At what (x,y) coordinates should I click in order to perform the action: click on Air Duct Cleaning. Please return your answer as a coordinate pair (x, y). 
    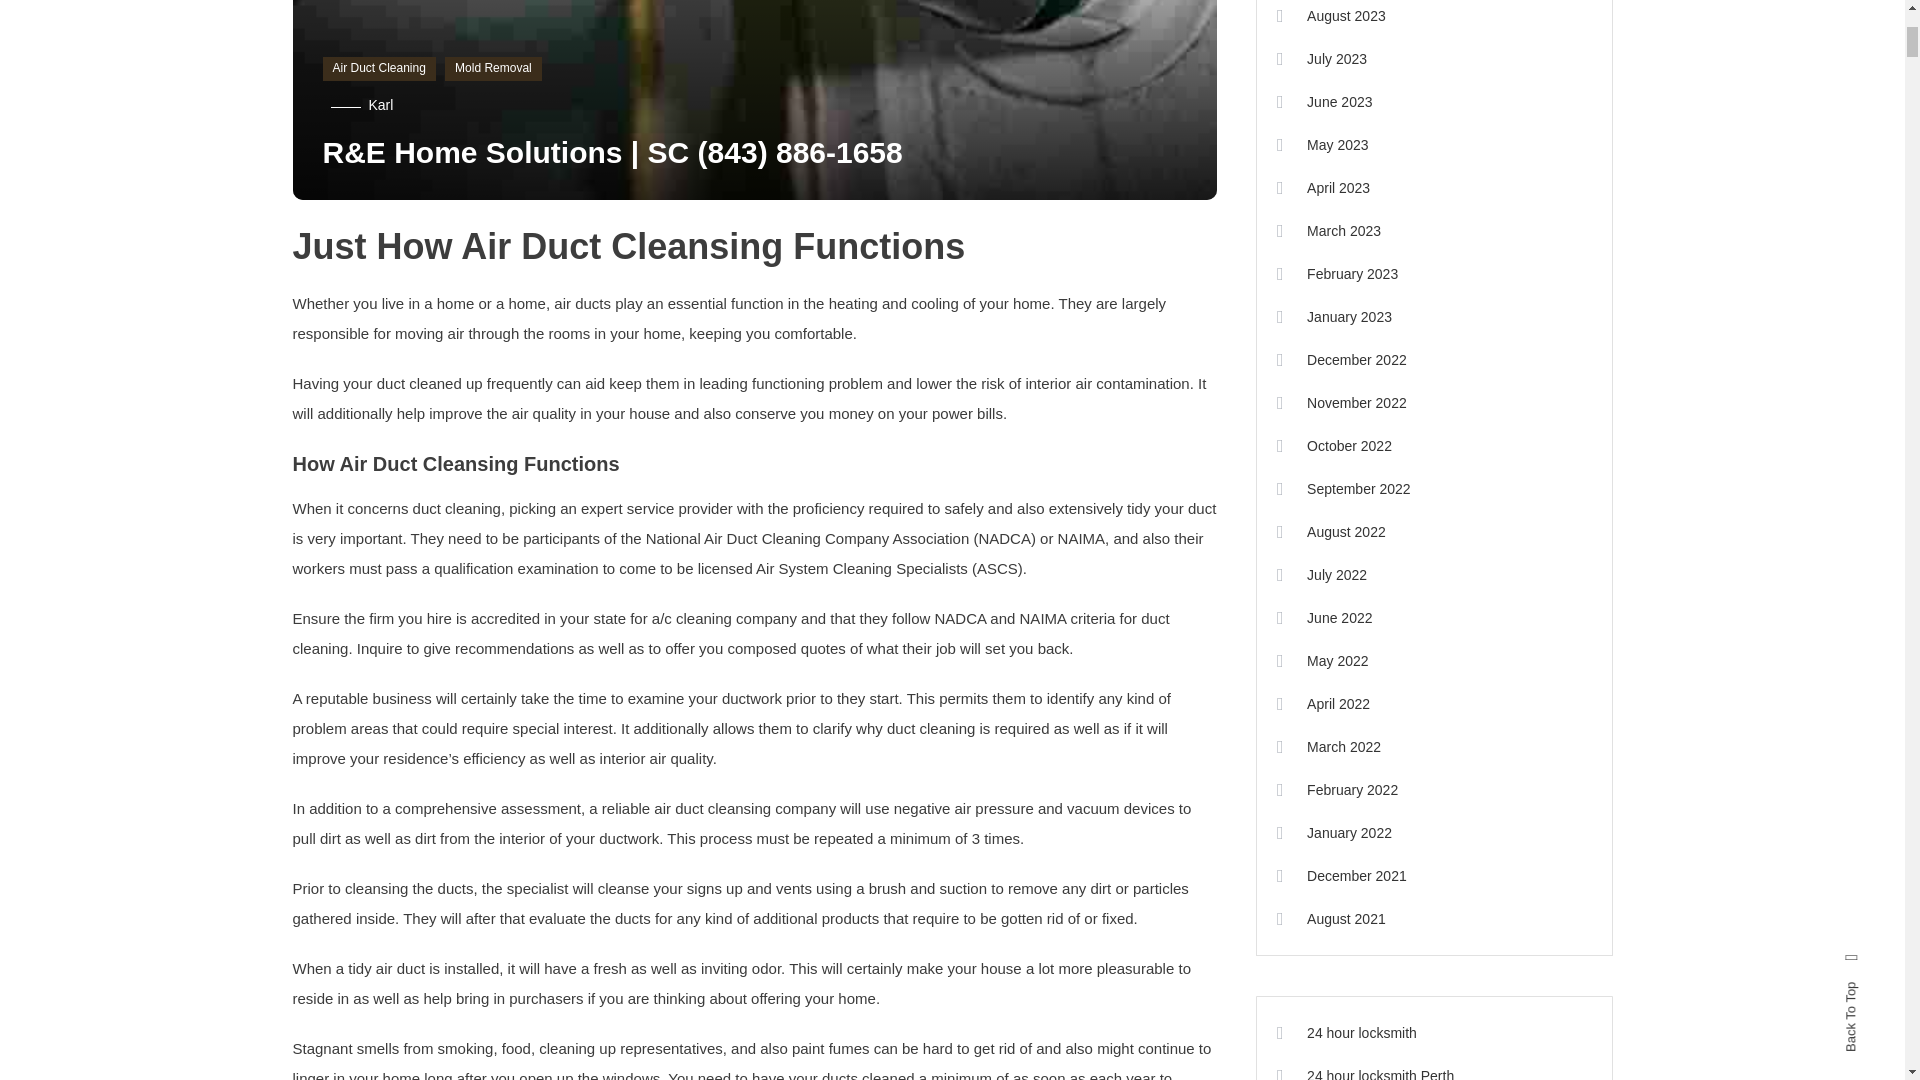
    Looking at the image, I should click on (378, 69).